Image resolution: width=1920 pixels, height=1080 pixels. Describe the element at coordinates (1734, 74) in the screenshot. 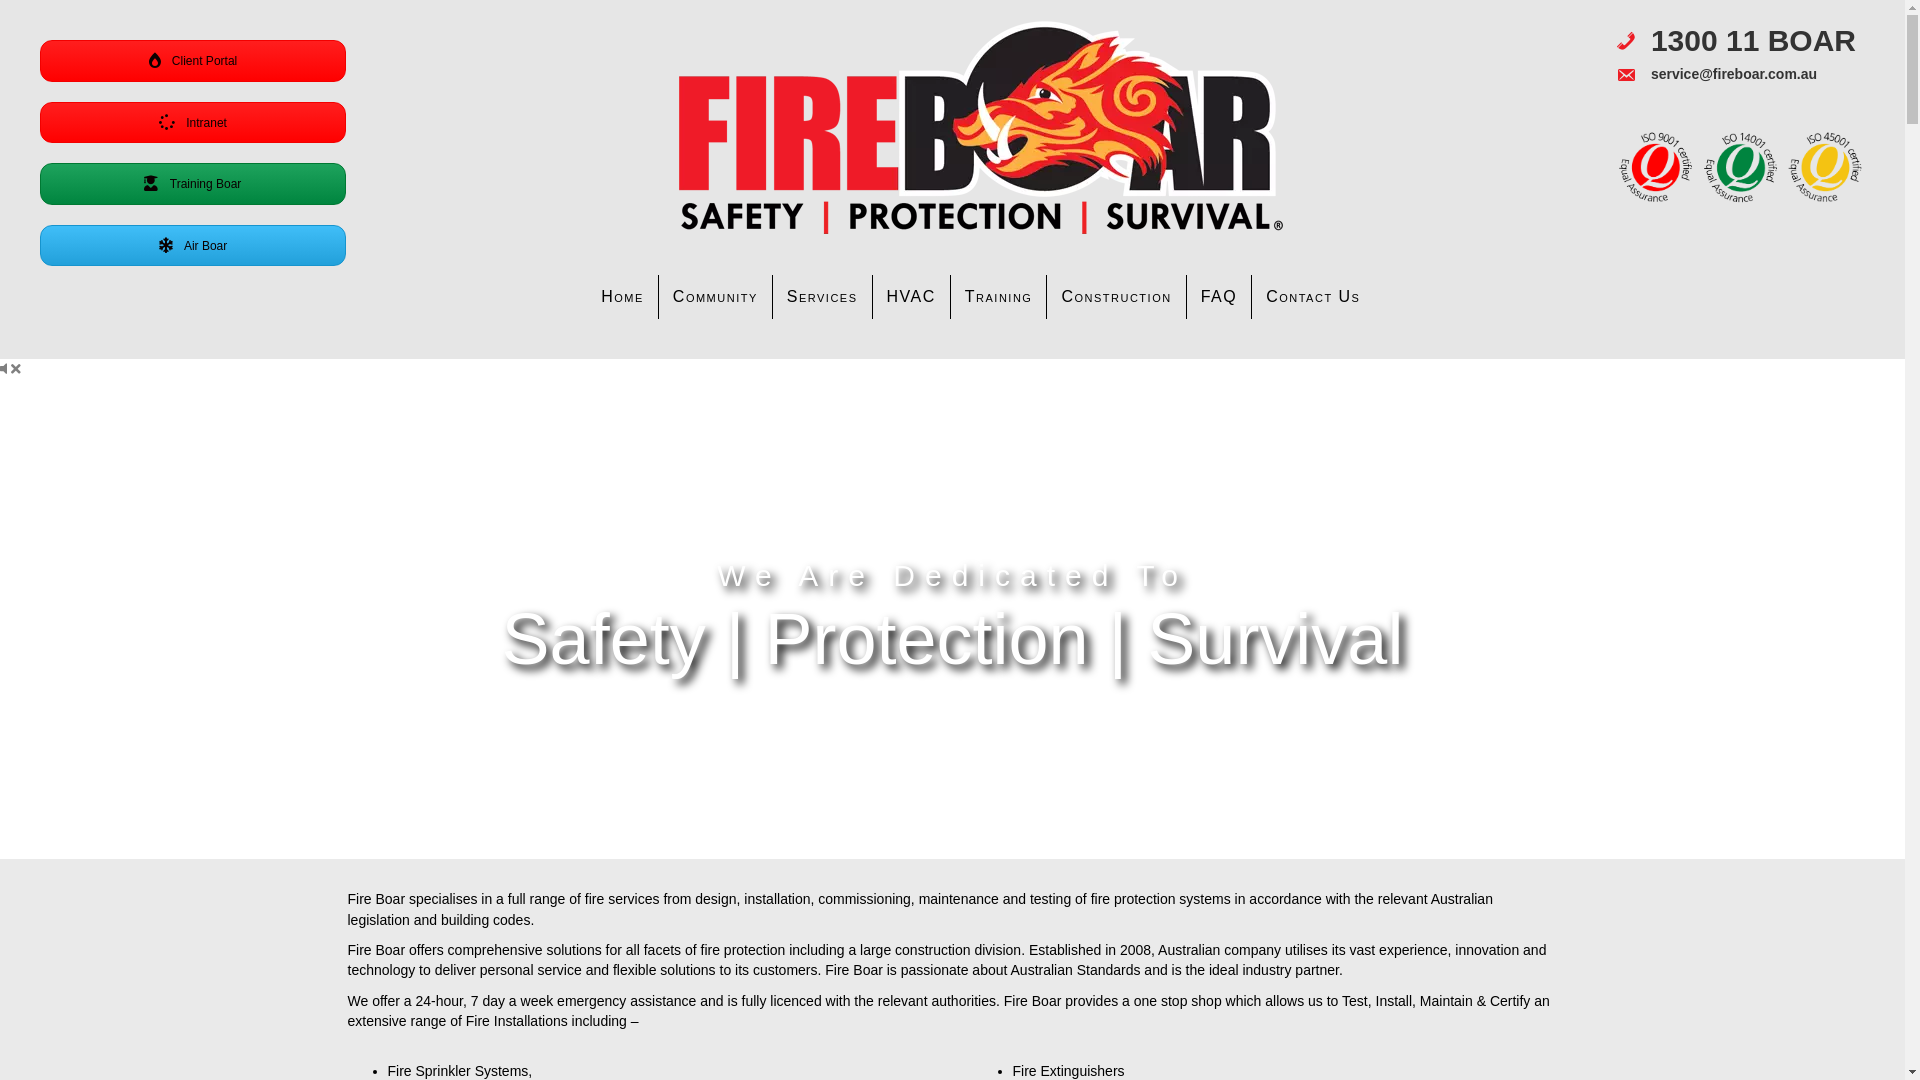

I see `service@fireboar.com.au` at that location.